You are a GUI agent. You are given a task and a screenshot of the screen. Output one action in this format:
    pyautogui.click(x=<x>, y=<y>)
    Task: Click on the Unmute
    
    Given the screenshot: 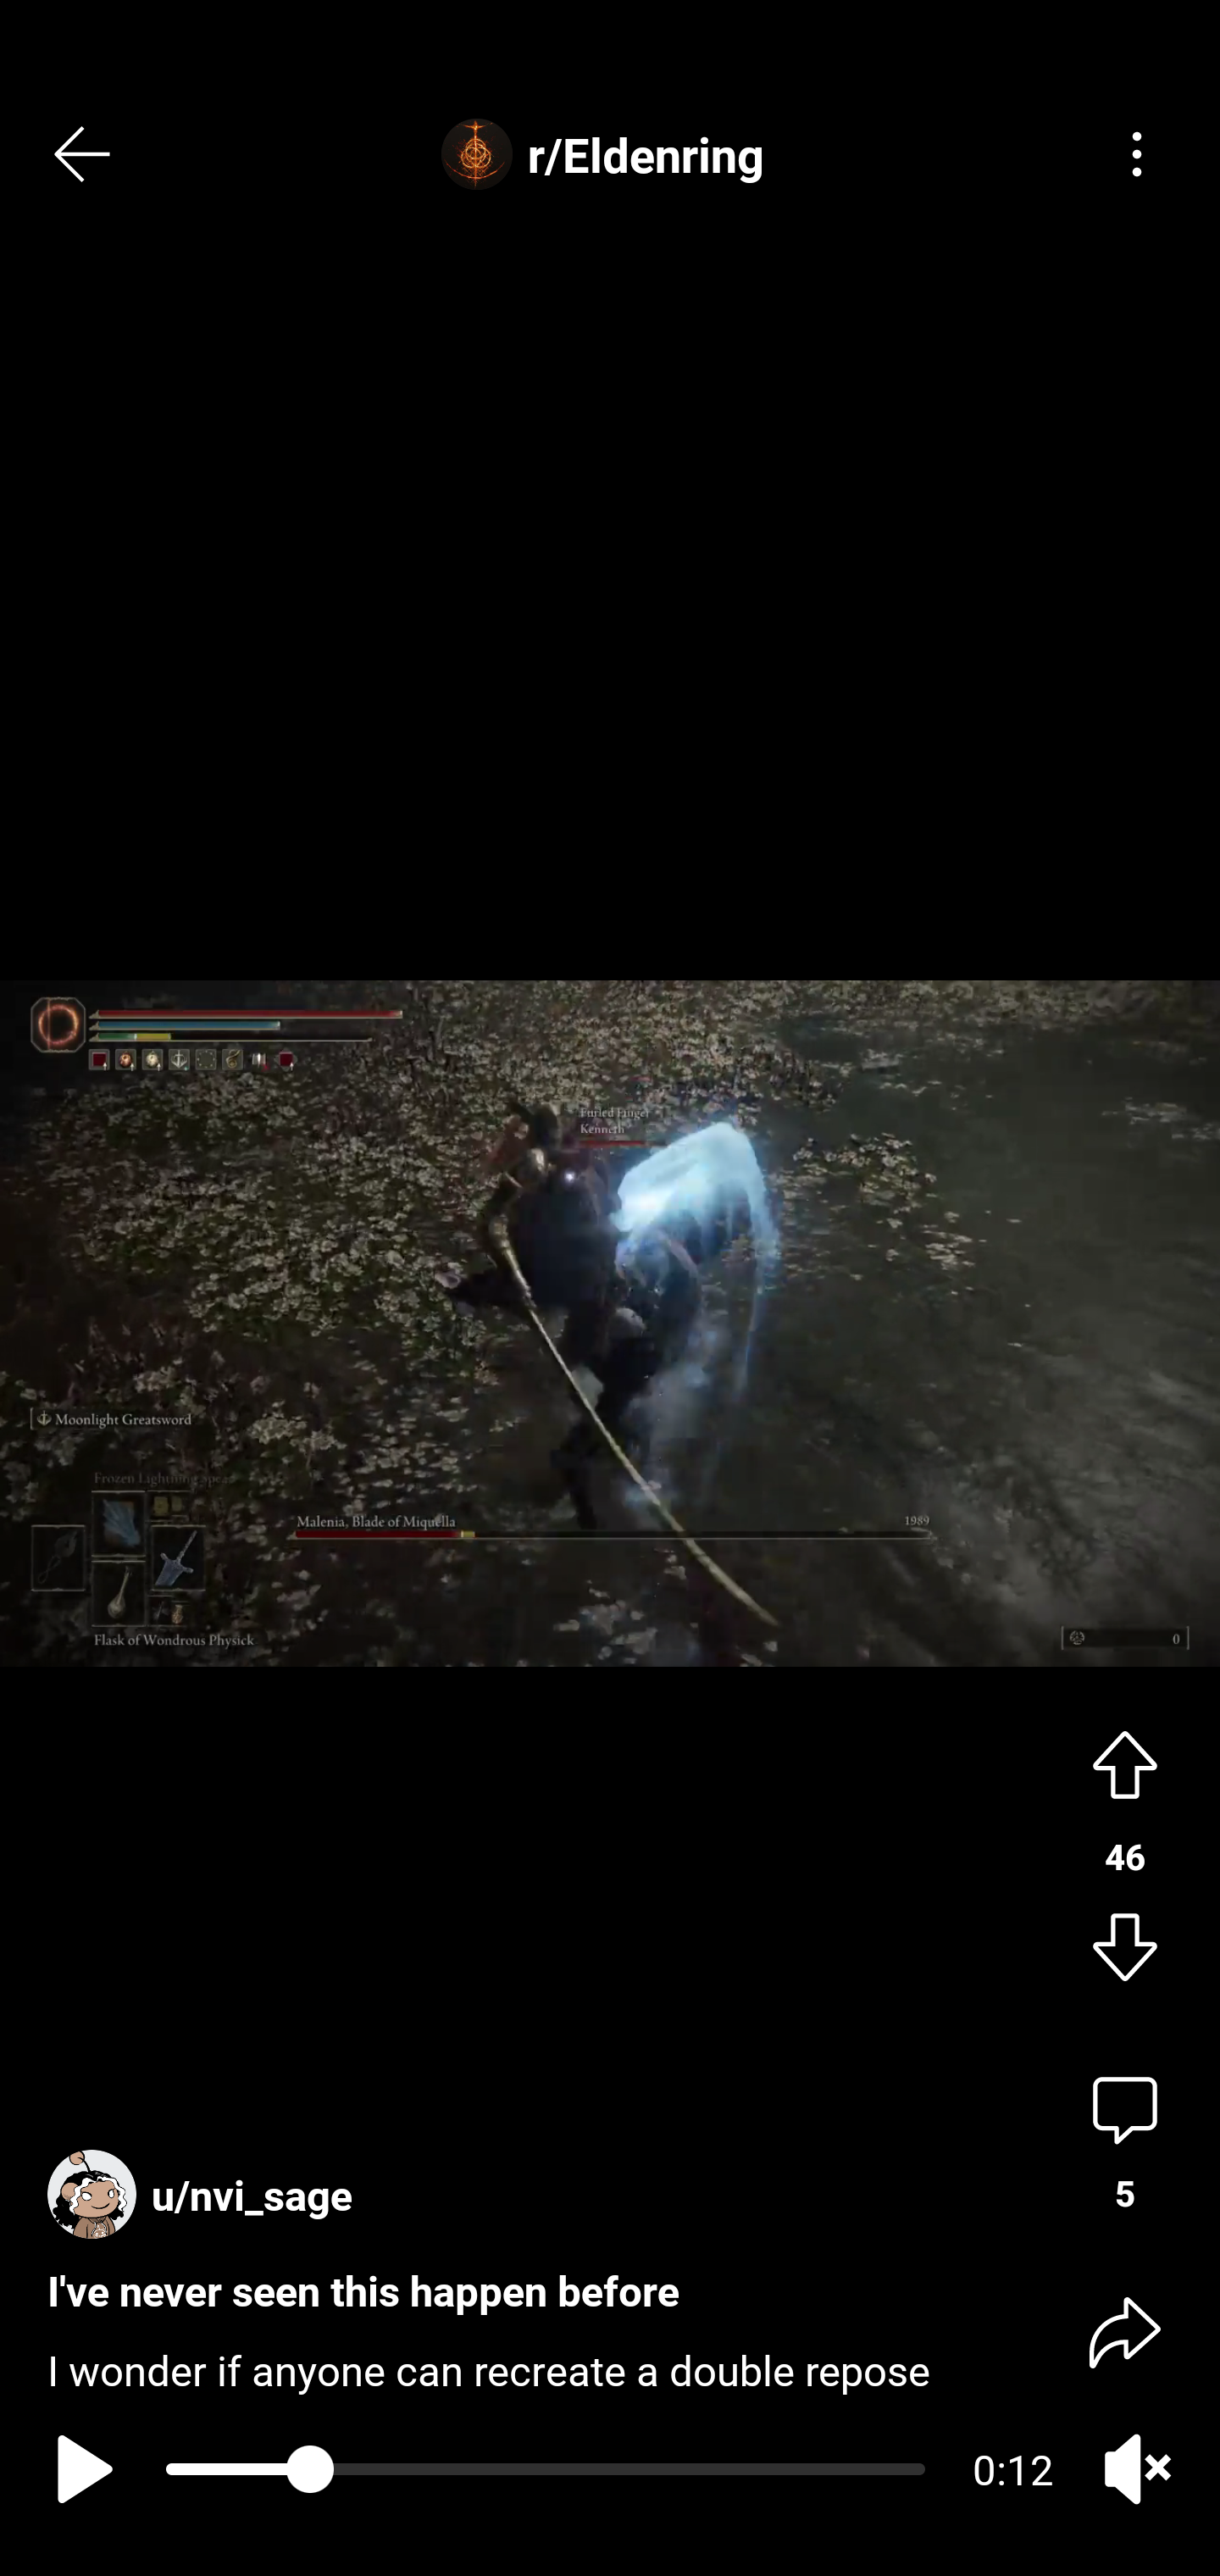 What is the action you would take?
    pyautogui.click(x=1137, y=2469)
    